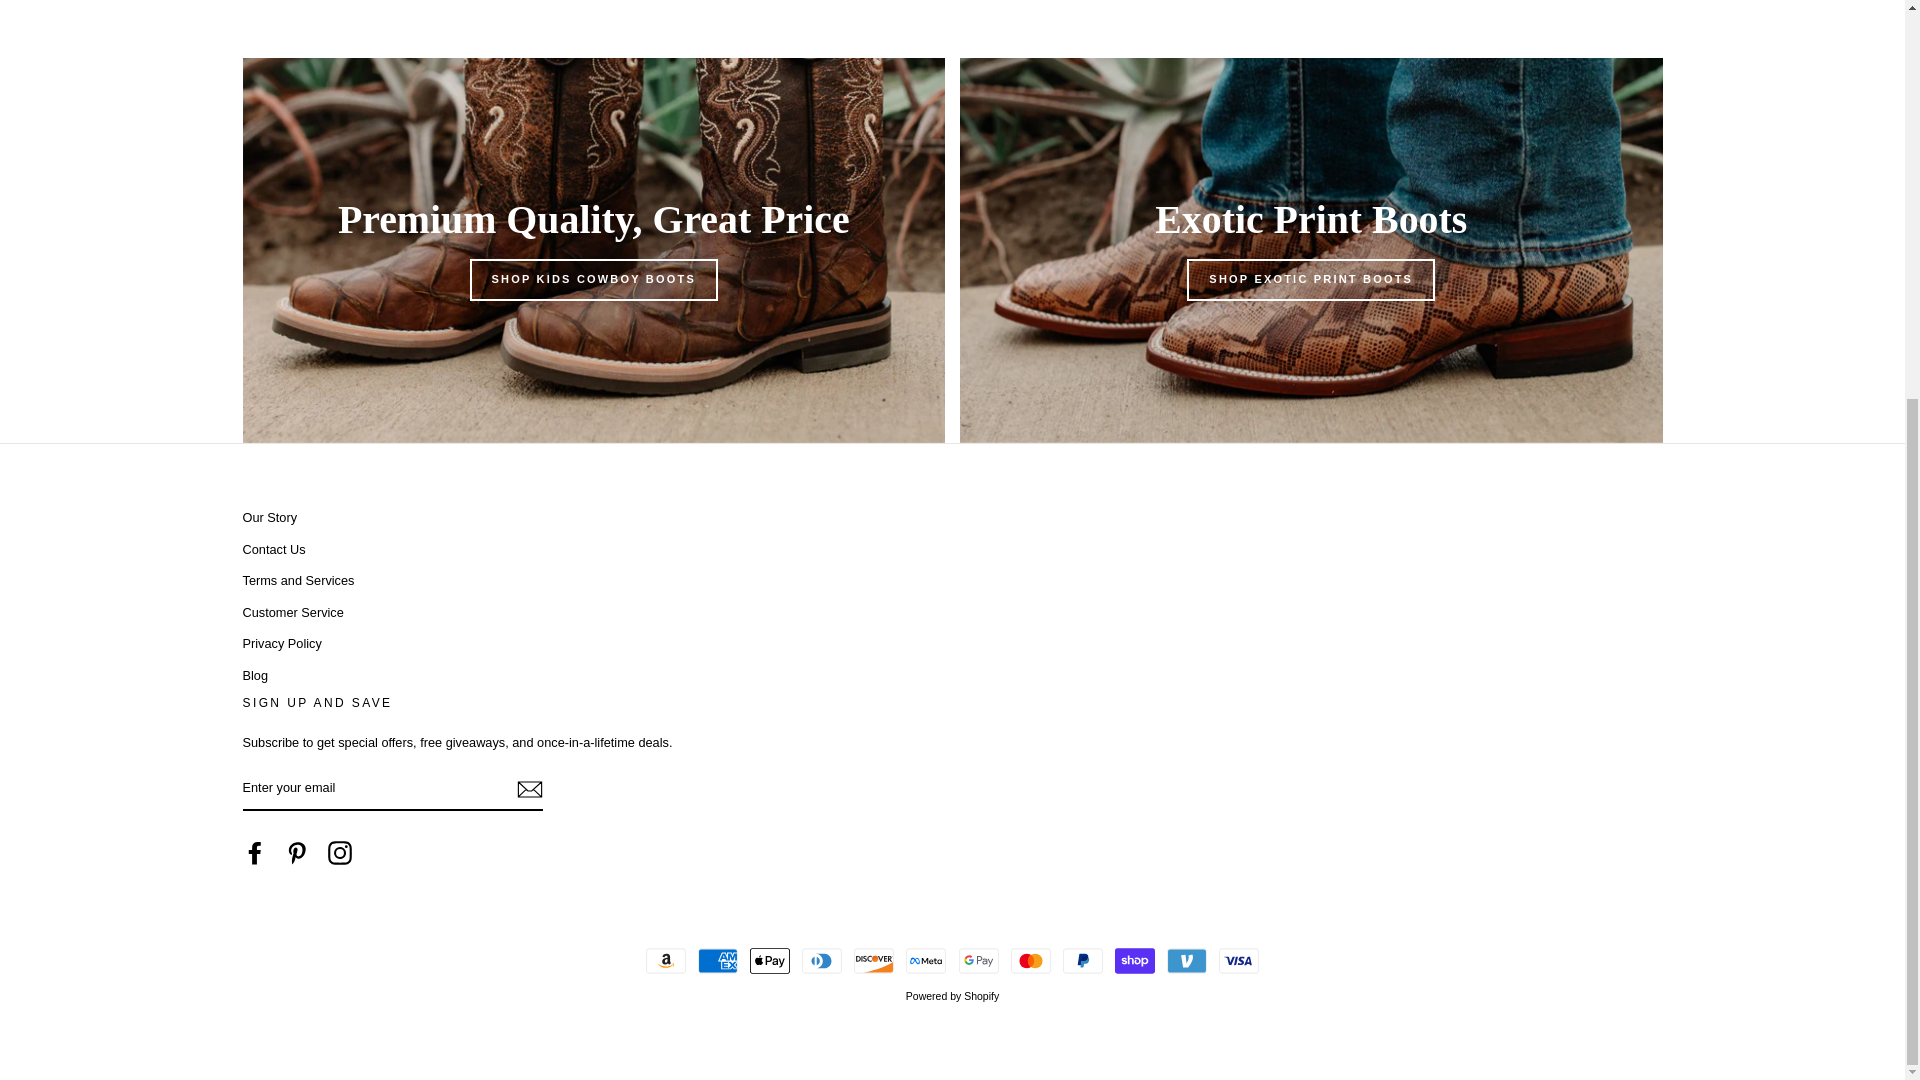  Describe the element at coordinates (822, 960) in the screenshot. I see `Diners Club` at that location.